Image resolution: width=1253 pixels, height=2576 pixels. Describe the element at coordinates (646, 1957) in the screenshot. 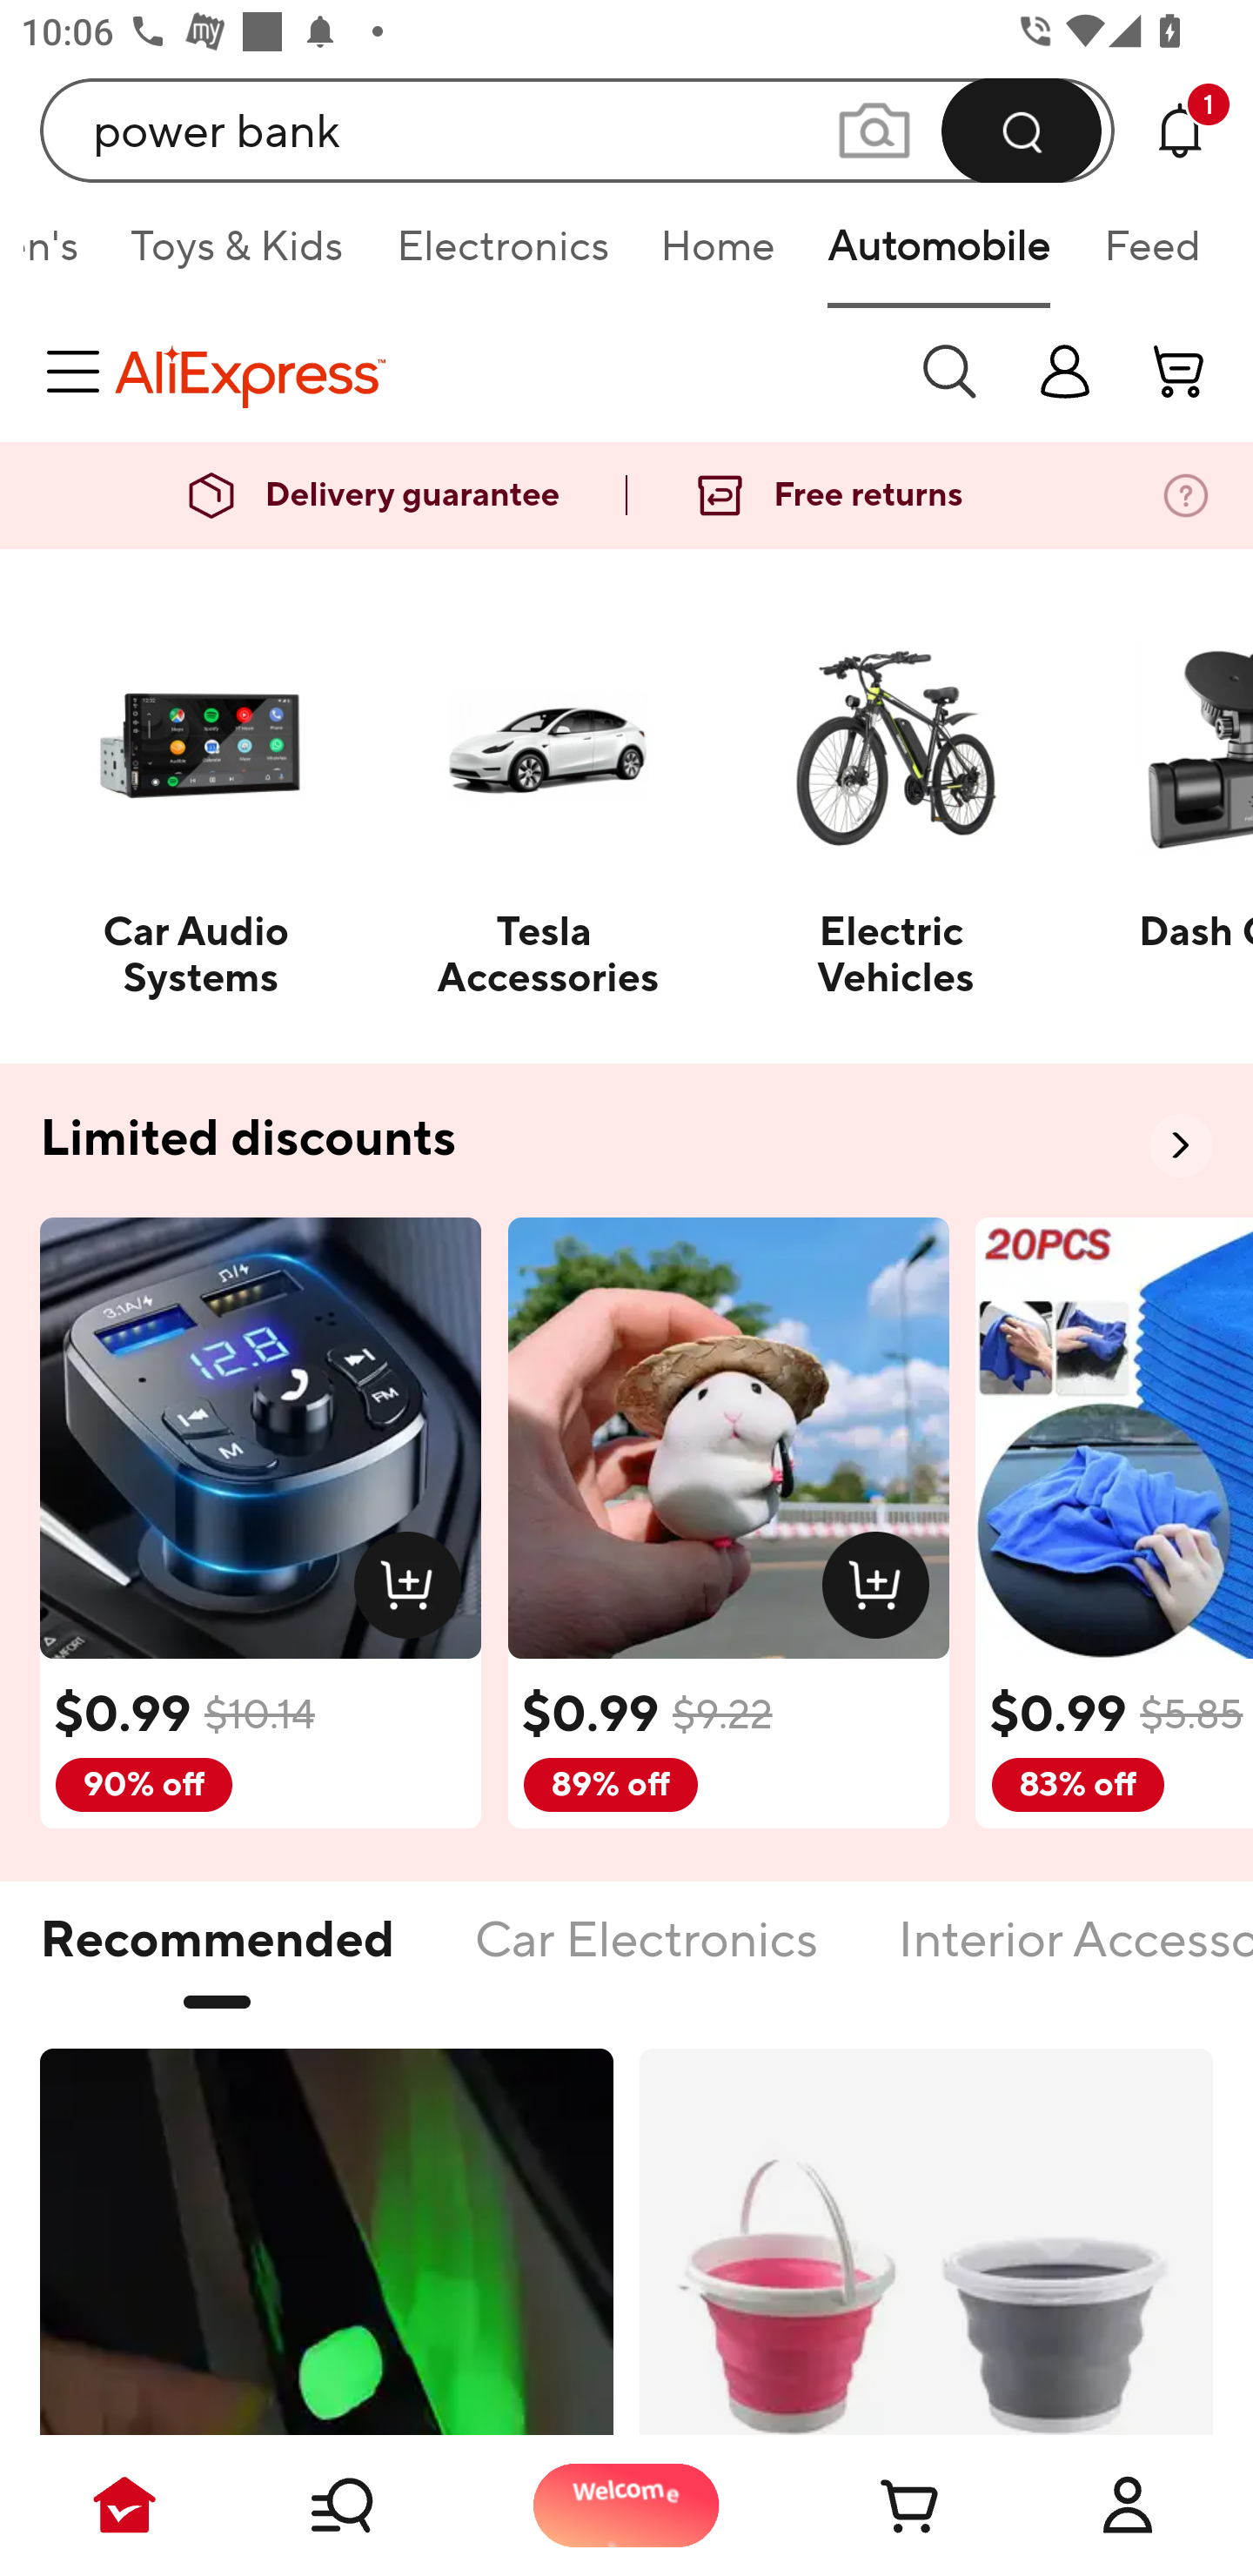

I see `Car Electronics` at that location.